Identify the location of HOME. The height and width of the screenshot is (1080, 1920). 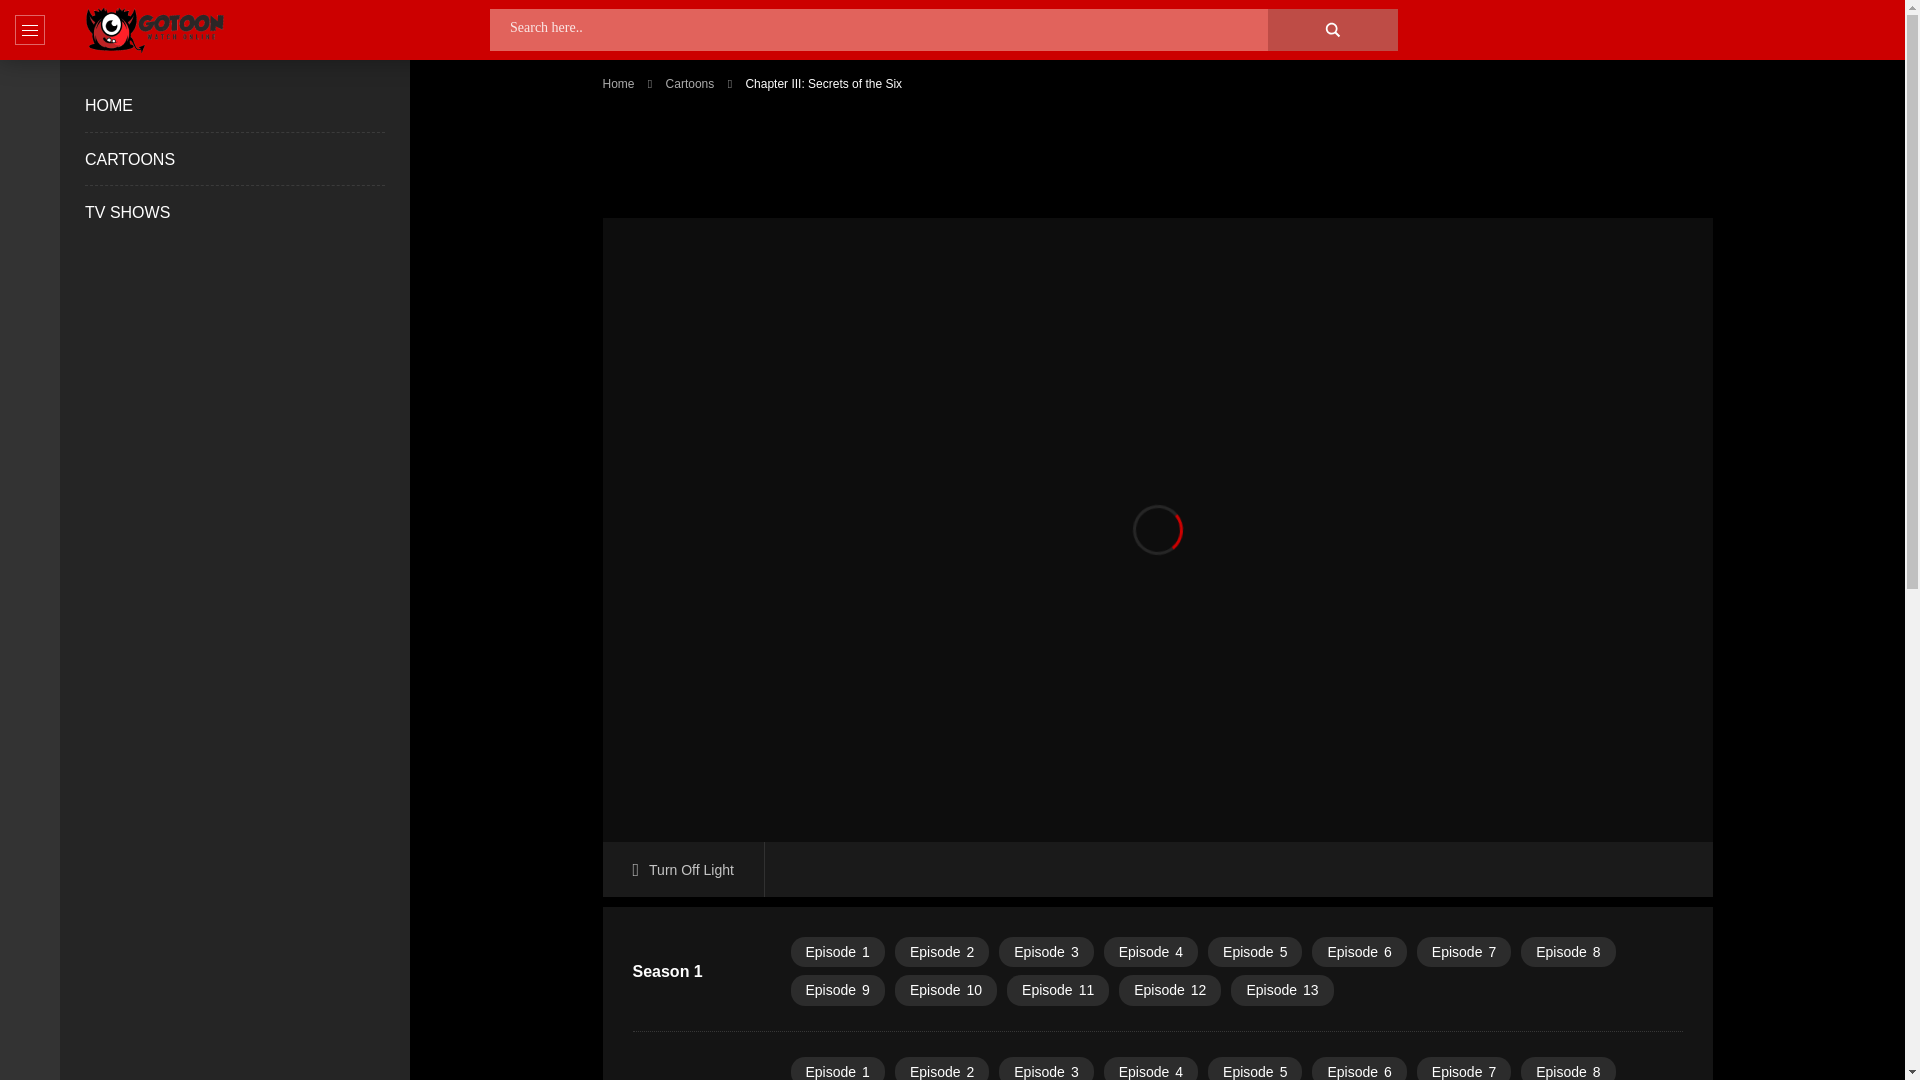
(108, 106).